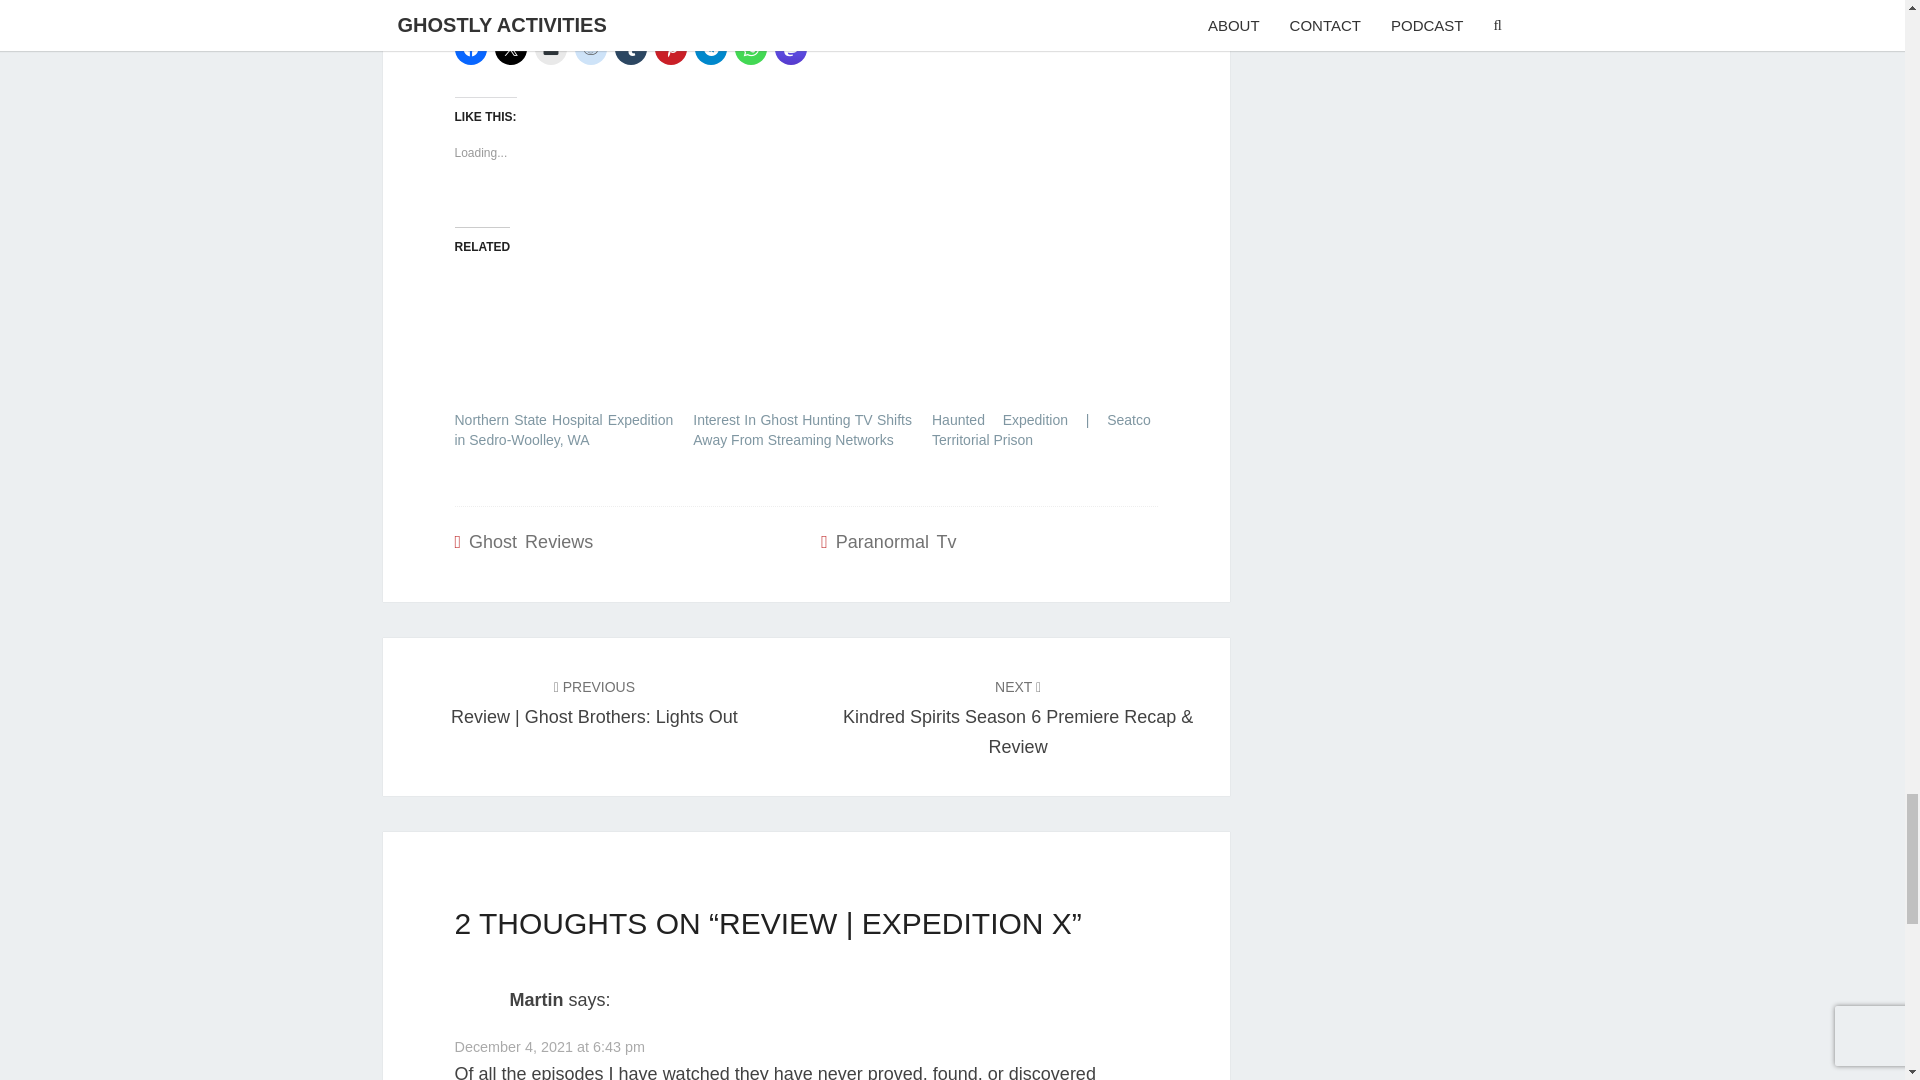 This screenshot has width=1920, height=1080. What do you see at coordinates (790, 48) in the screenshot?
I see `Click to share on Mastodon` at bounding box center [790, 48].